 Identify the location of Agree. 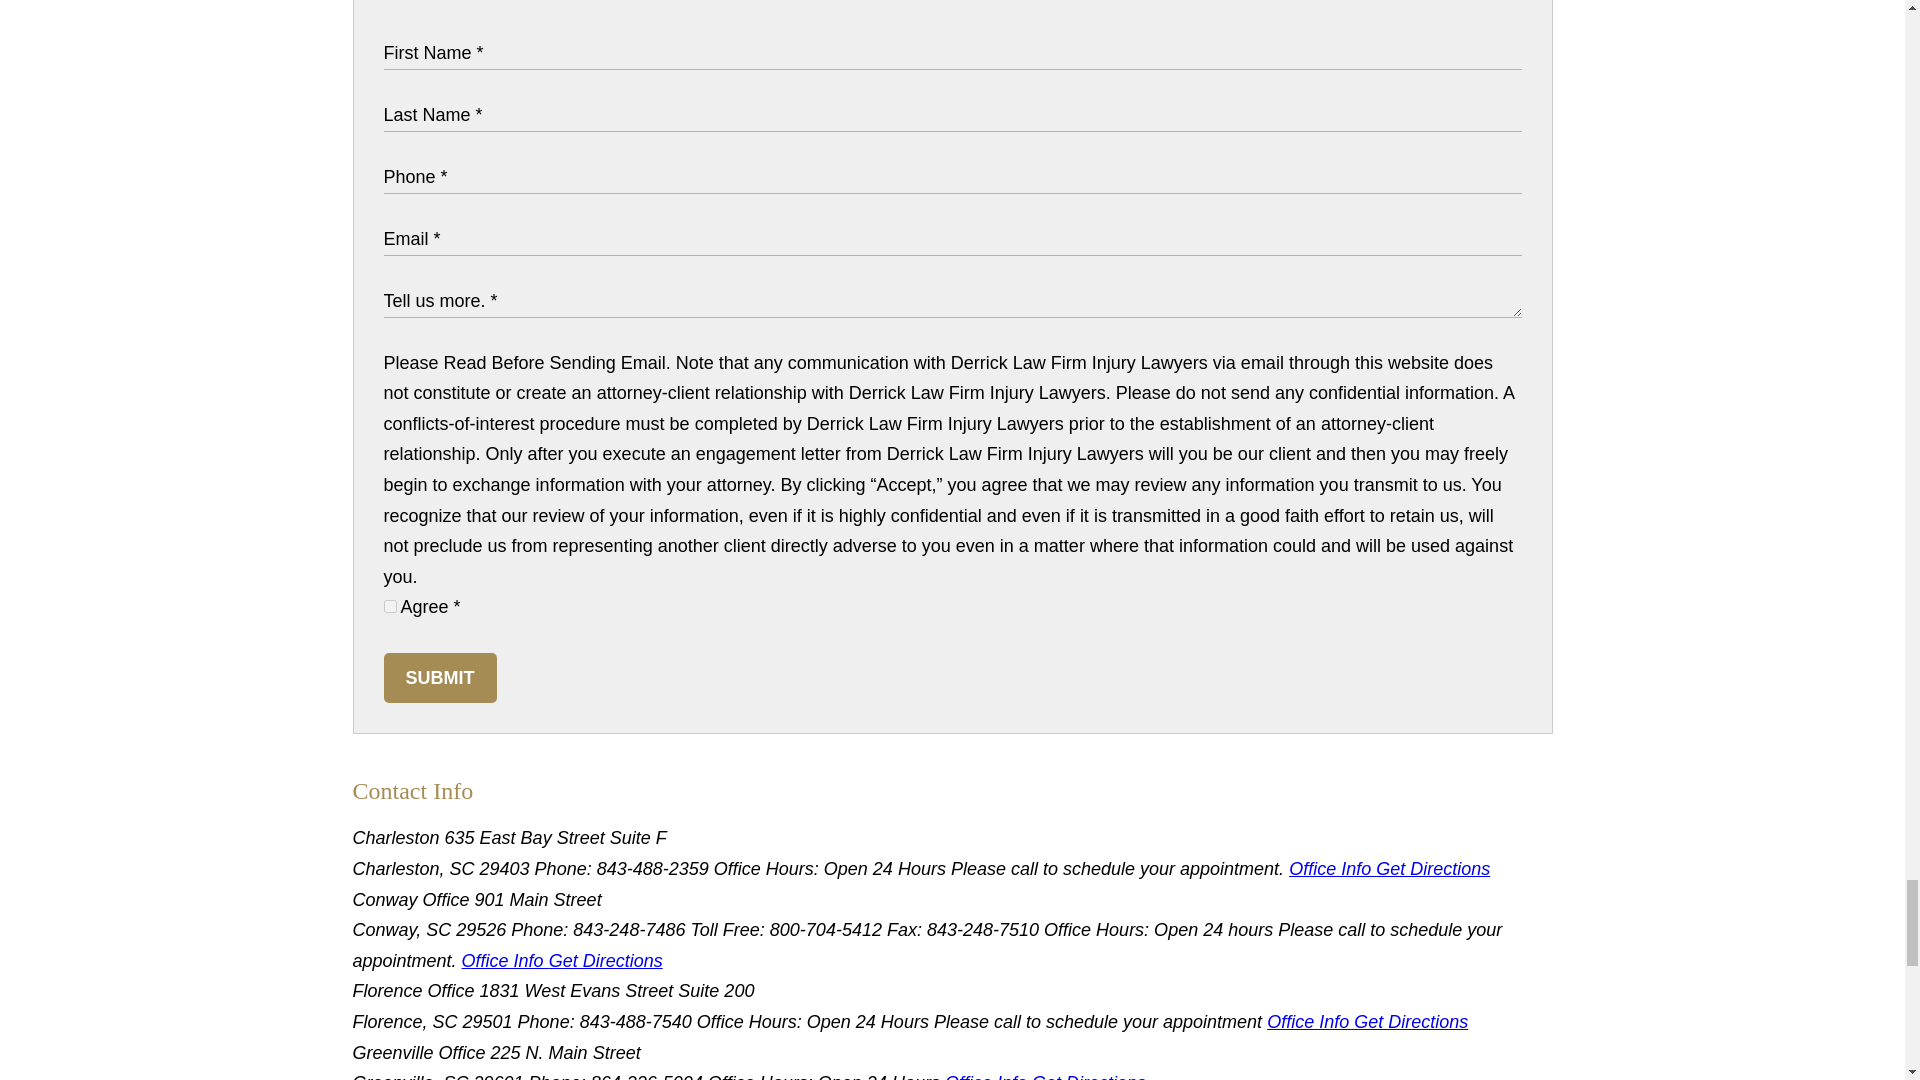
(390, 606).